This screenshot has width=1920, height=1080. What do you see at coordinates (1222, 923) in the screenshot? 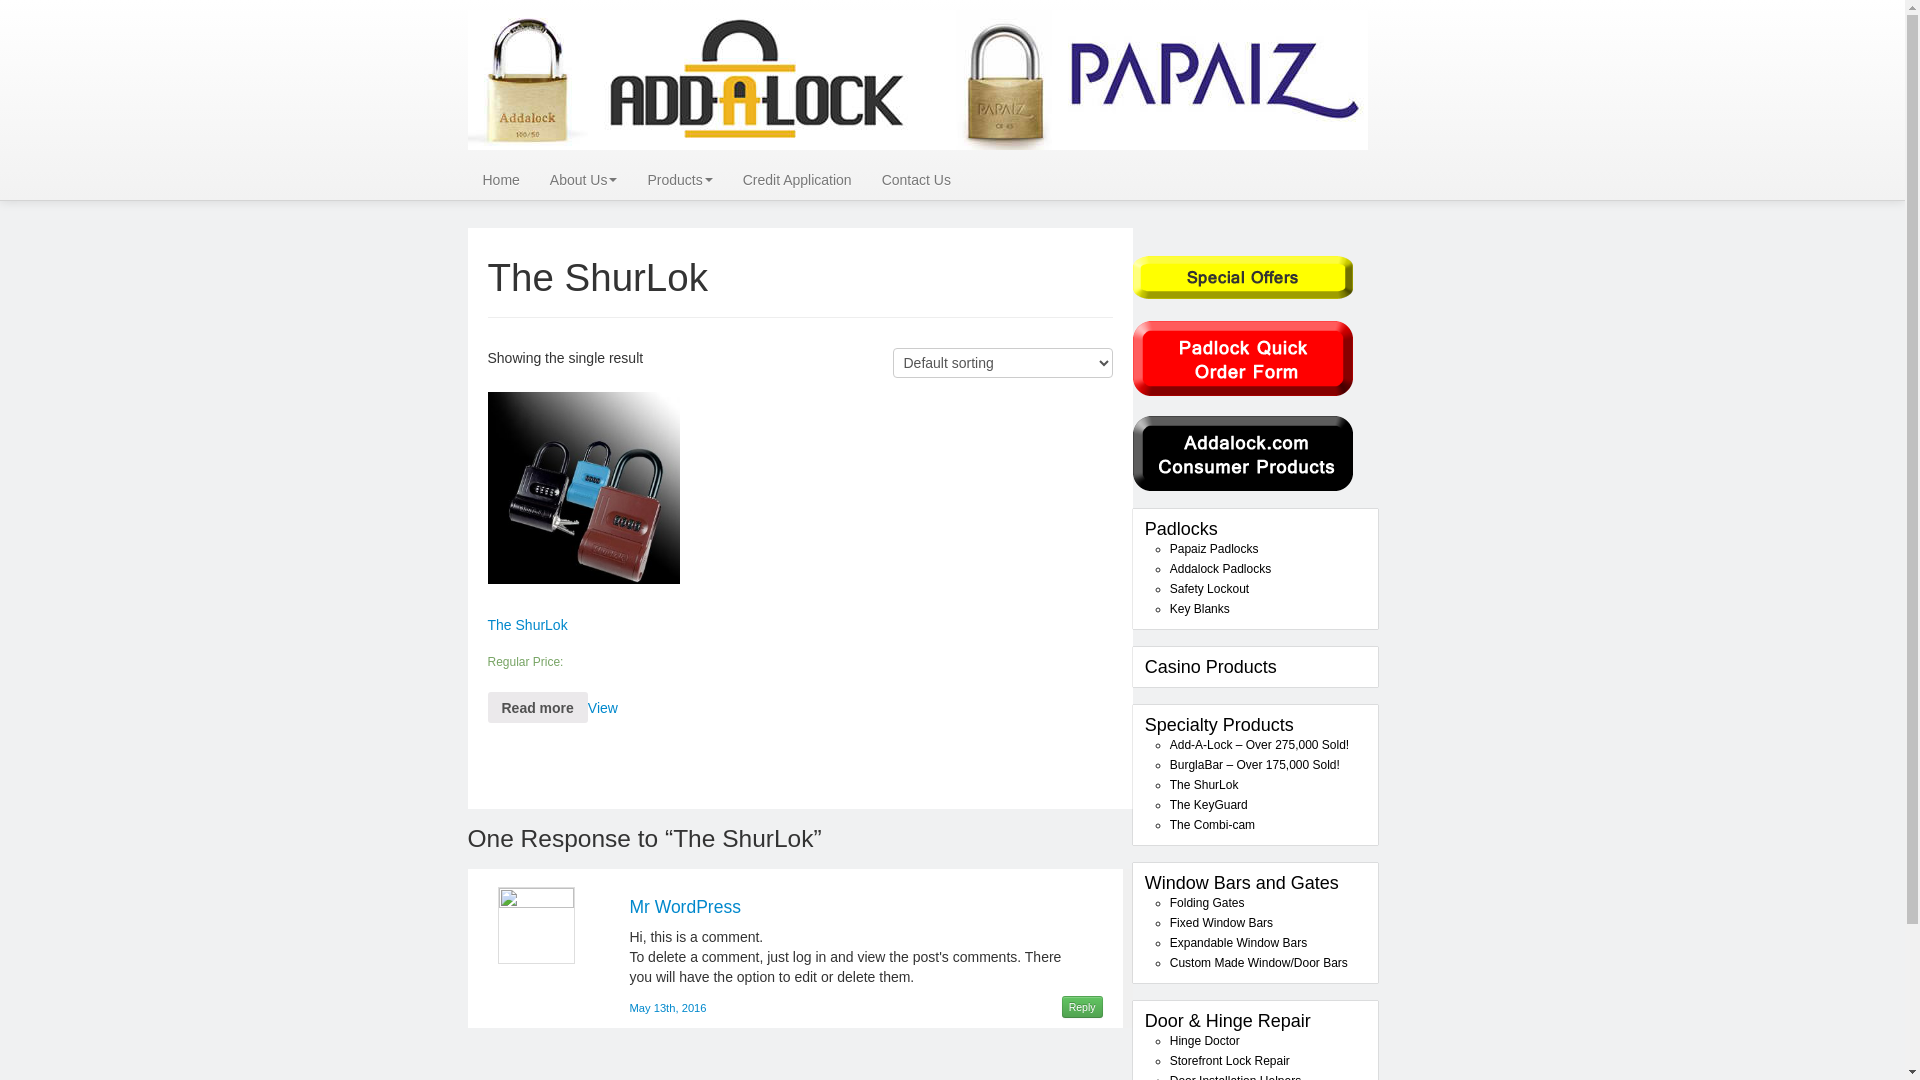
I see `Fixed Window Bars` at bounding box center [1222, 923].